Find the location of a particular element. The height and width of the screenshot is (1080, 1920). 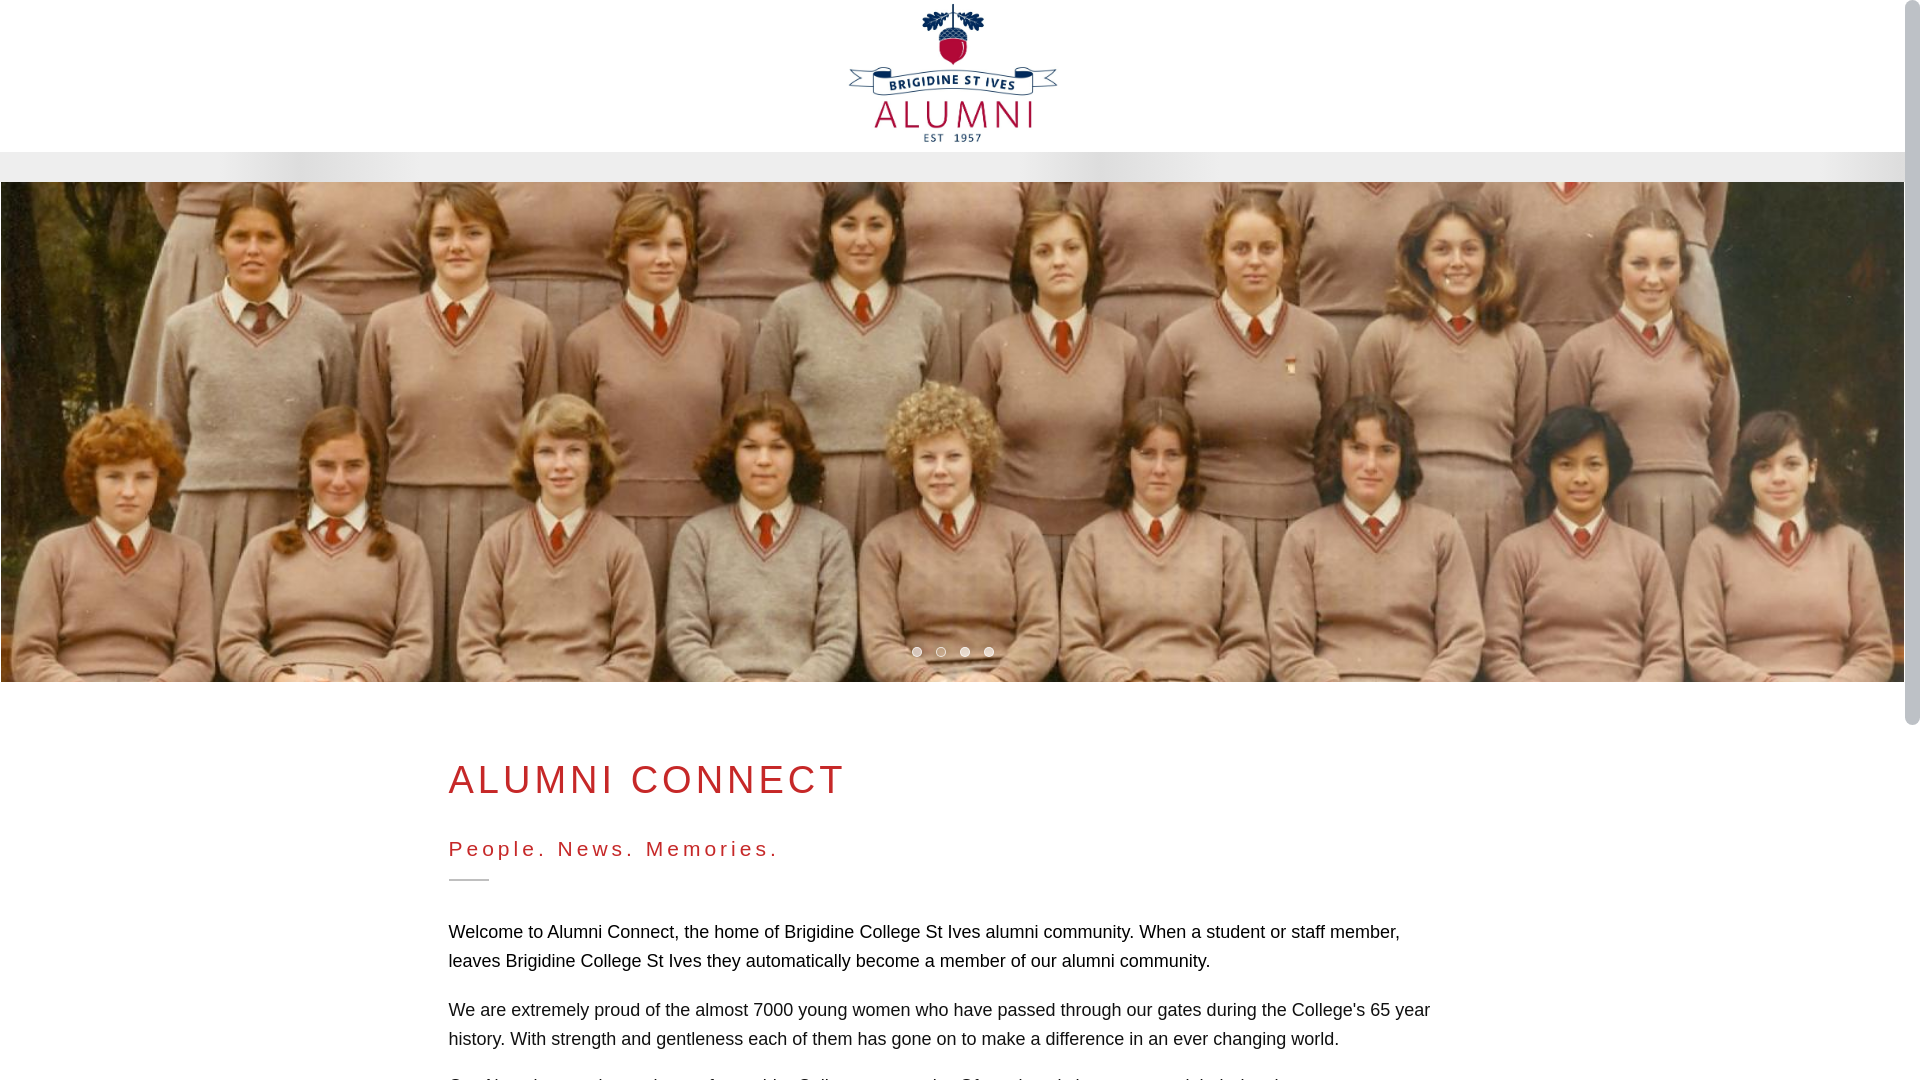

4 is located at coordinates (988, 653).